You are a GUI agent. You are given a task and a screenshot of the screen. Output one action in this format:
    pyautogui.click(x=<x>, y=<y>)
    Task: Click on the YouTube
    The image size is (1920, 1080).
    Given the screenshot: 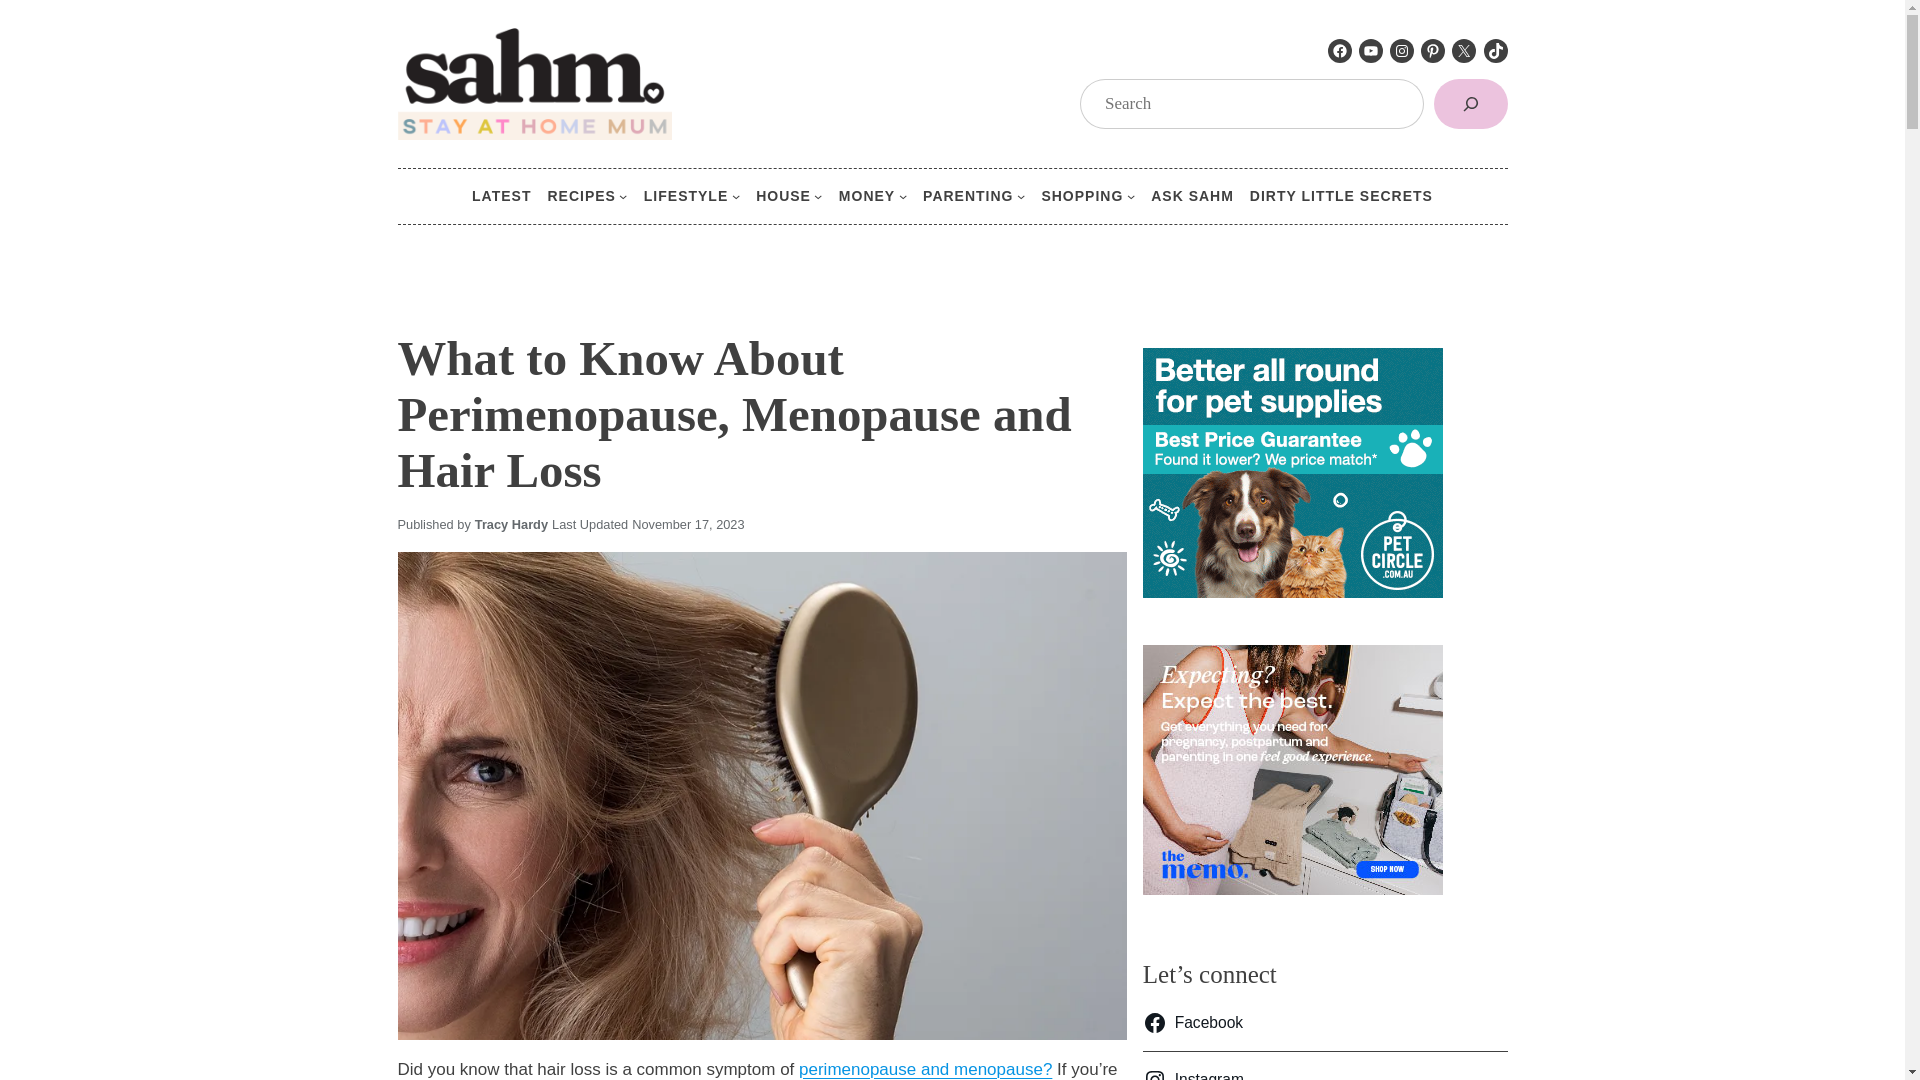 What is the action you would take?
    pyautogui.click(x=1370, y=50)
    